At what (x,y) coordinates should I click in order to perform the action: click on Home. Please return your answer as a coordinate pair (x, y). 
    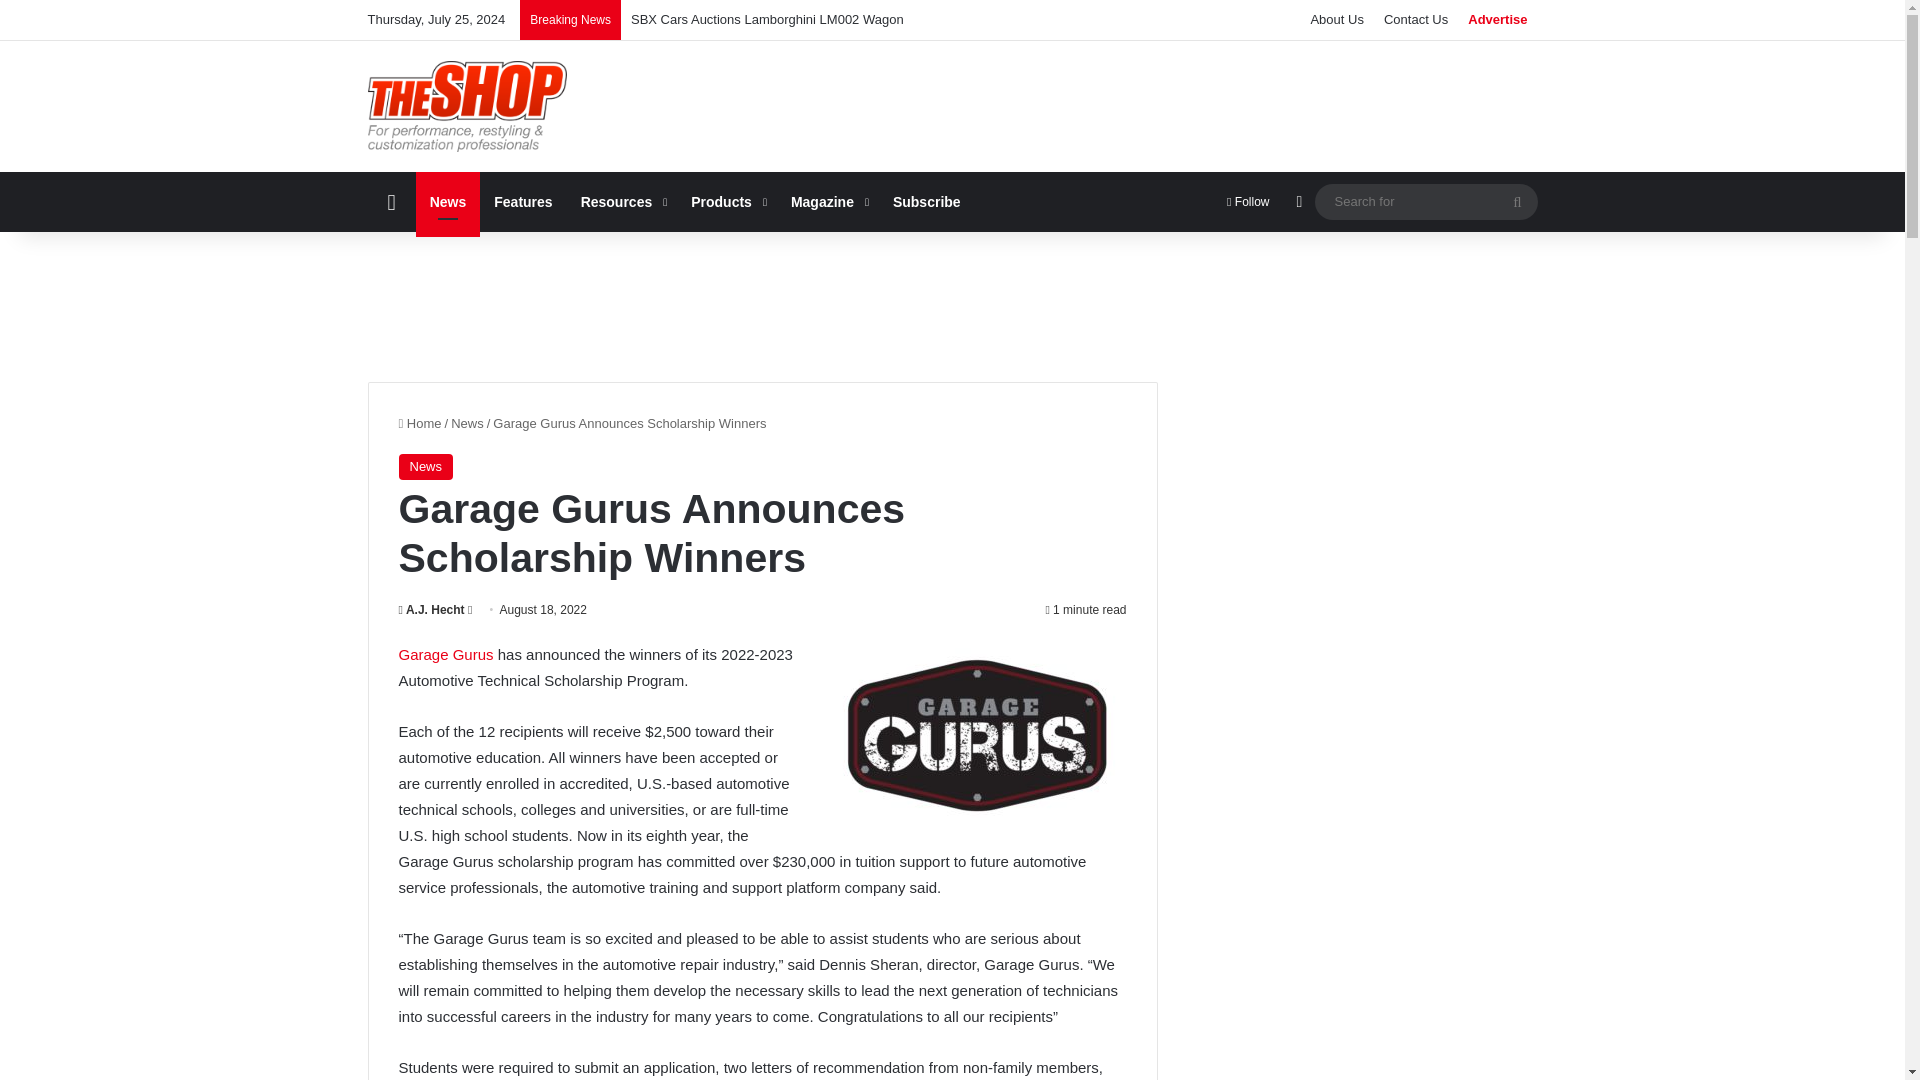
    Looking at the image, I should click on (419, 422).